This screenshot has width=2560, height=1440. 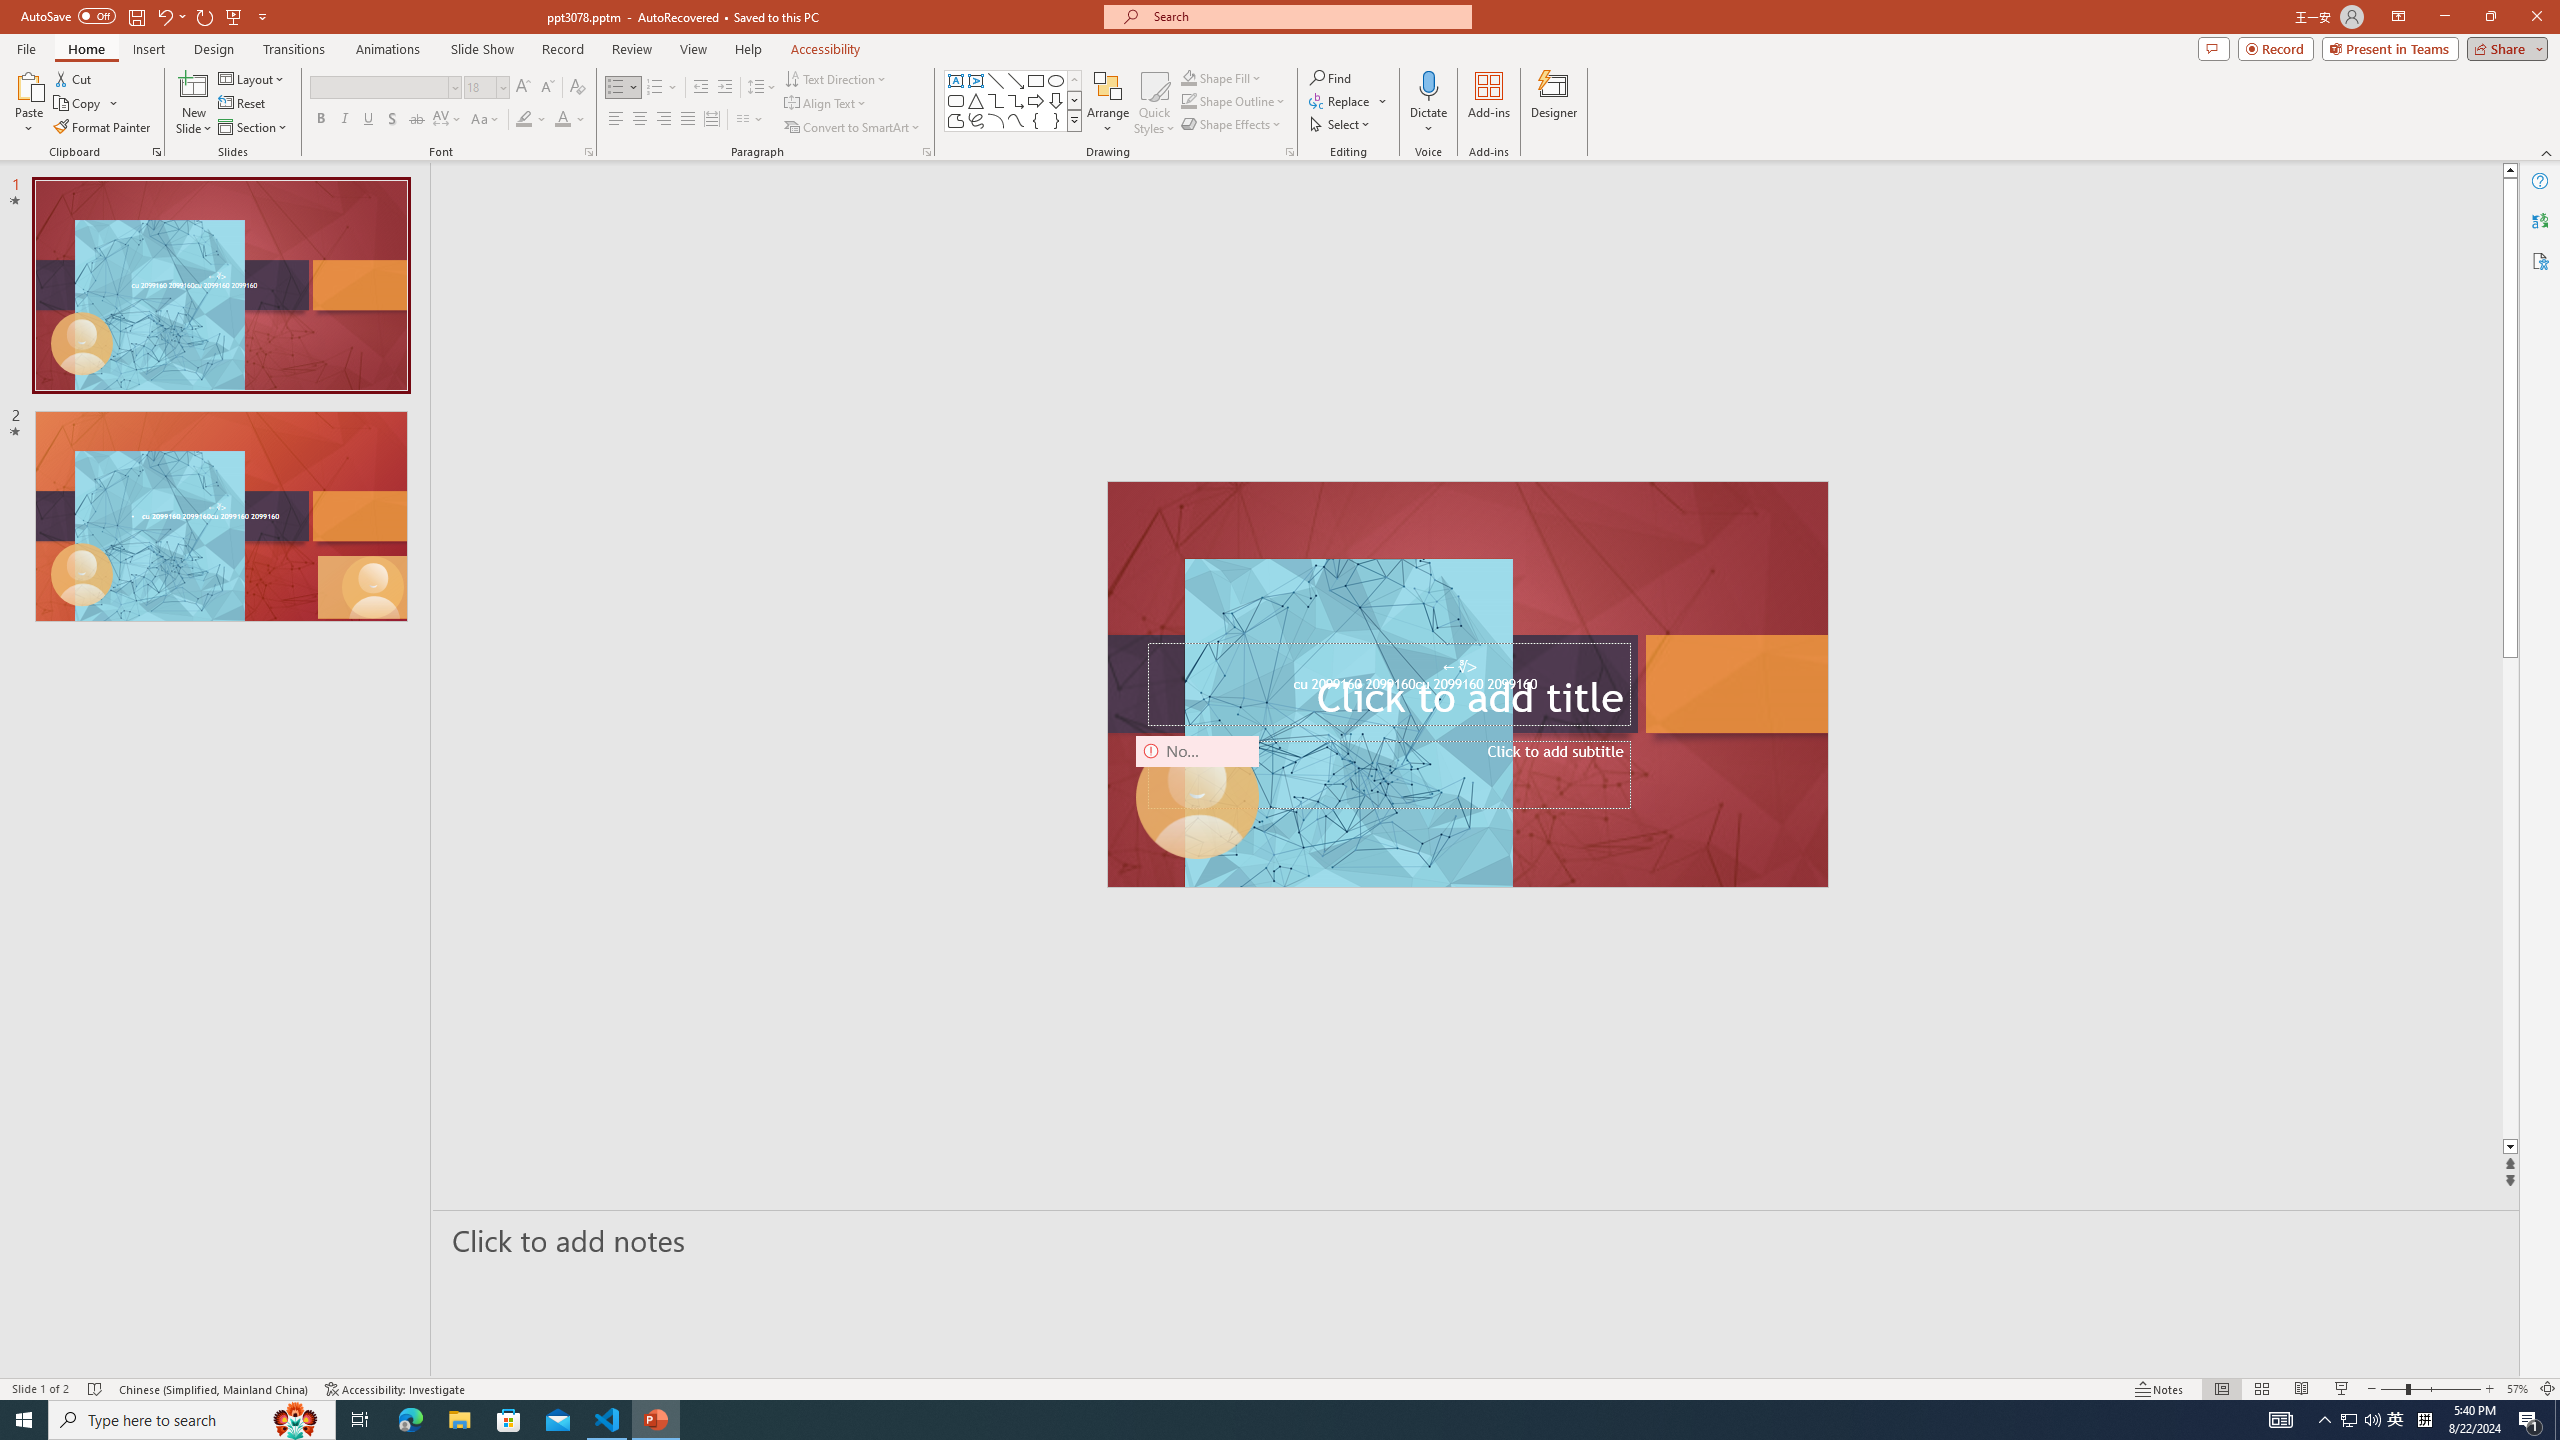 What do you see at coordinates (320, 120) in the screenshot?
I see `Bold` at bounding box center [320, 120].